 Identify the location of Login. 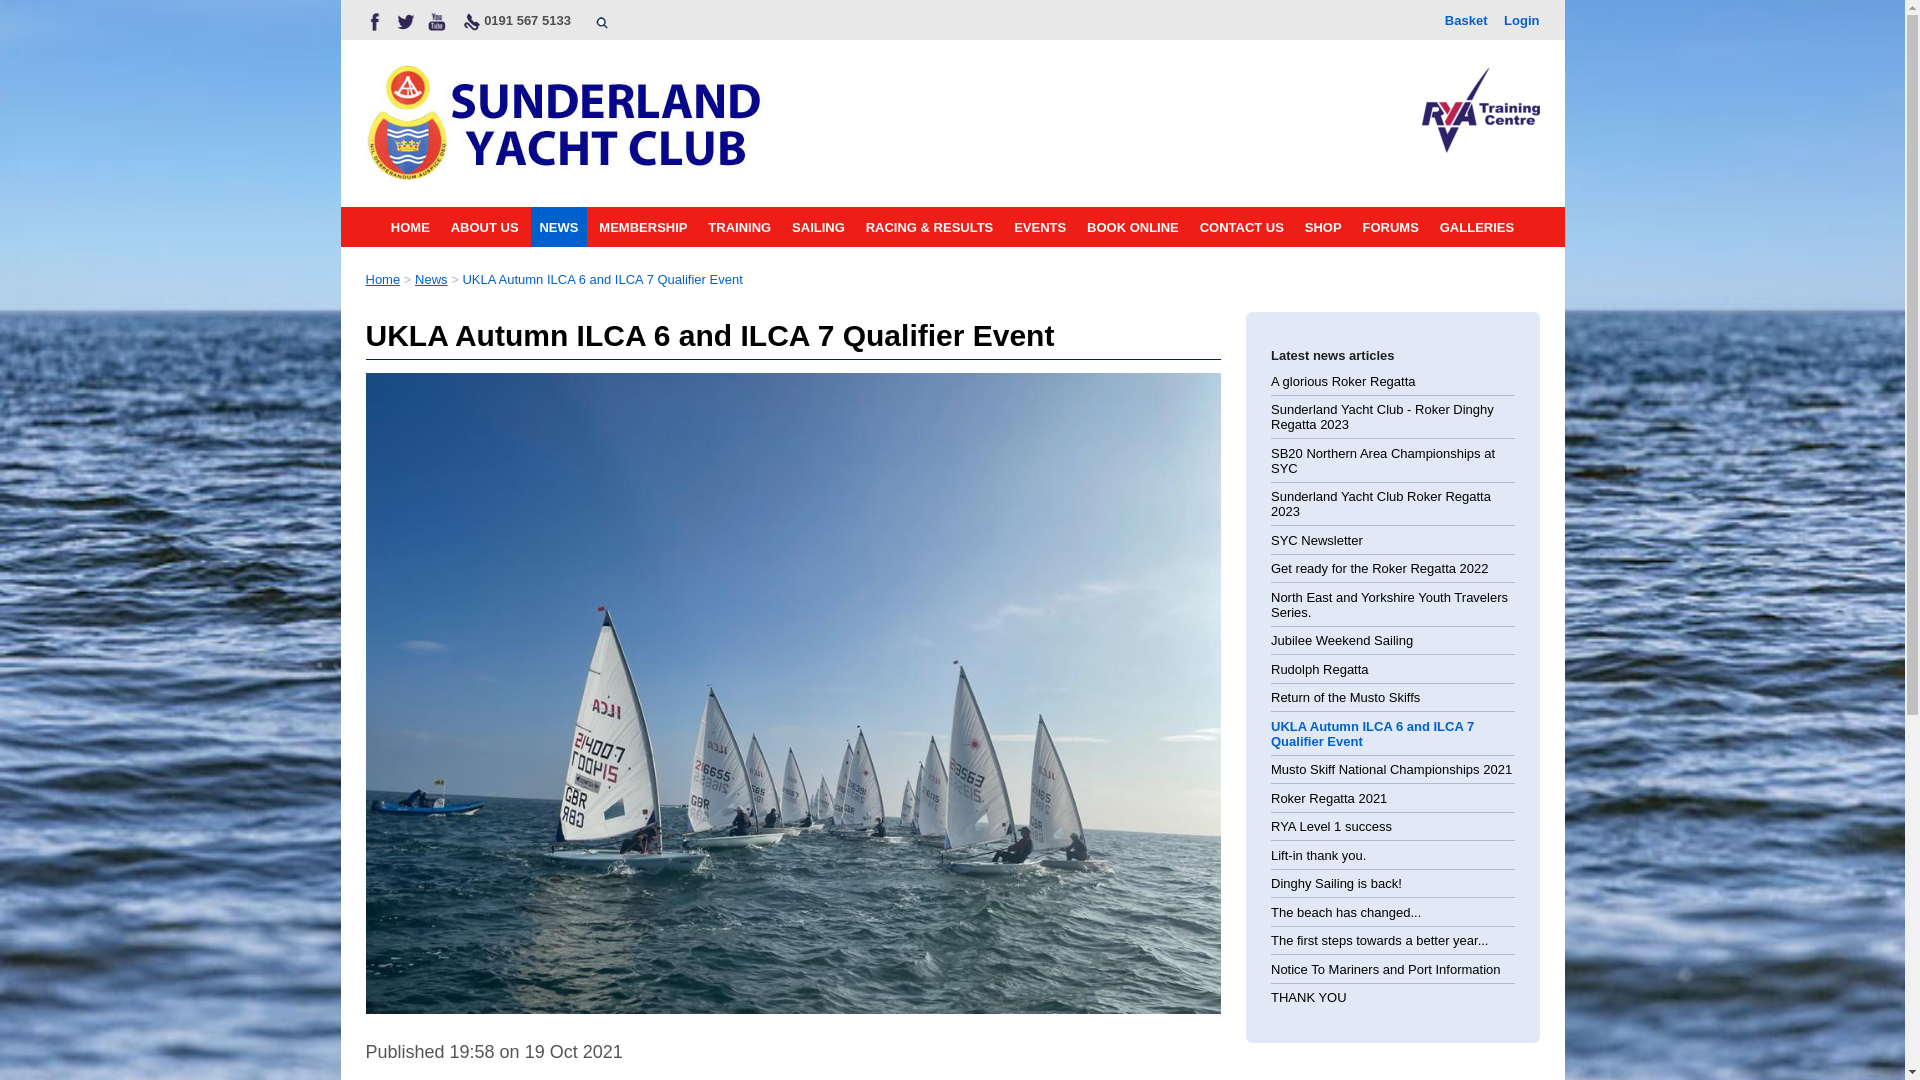
(1521, 19).